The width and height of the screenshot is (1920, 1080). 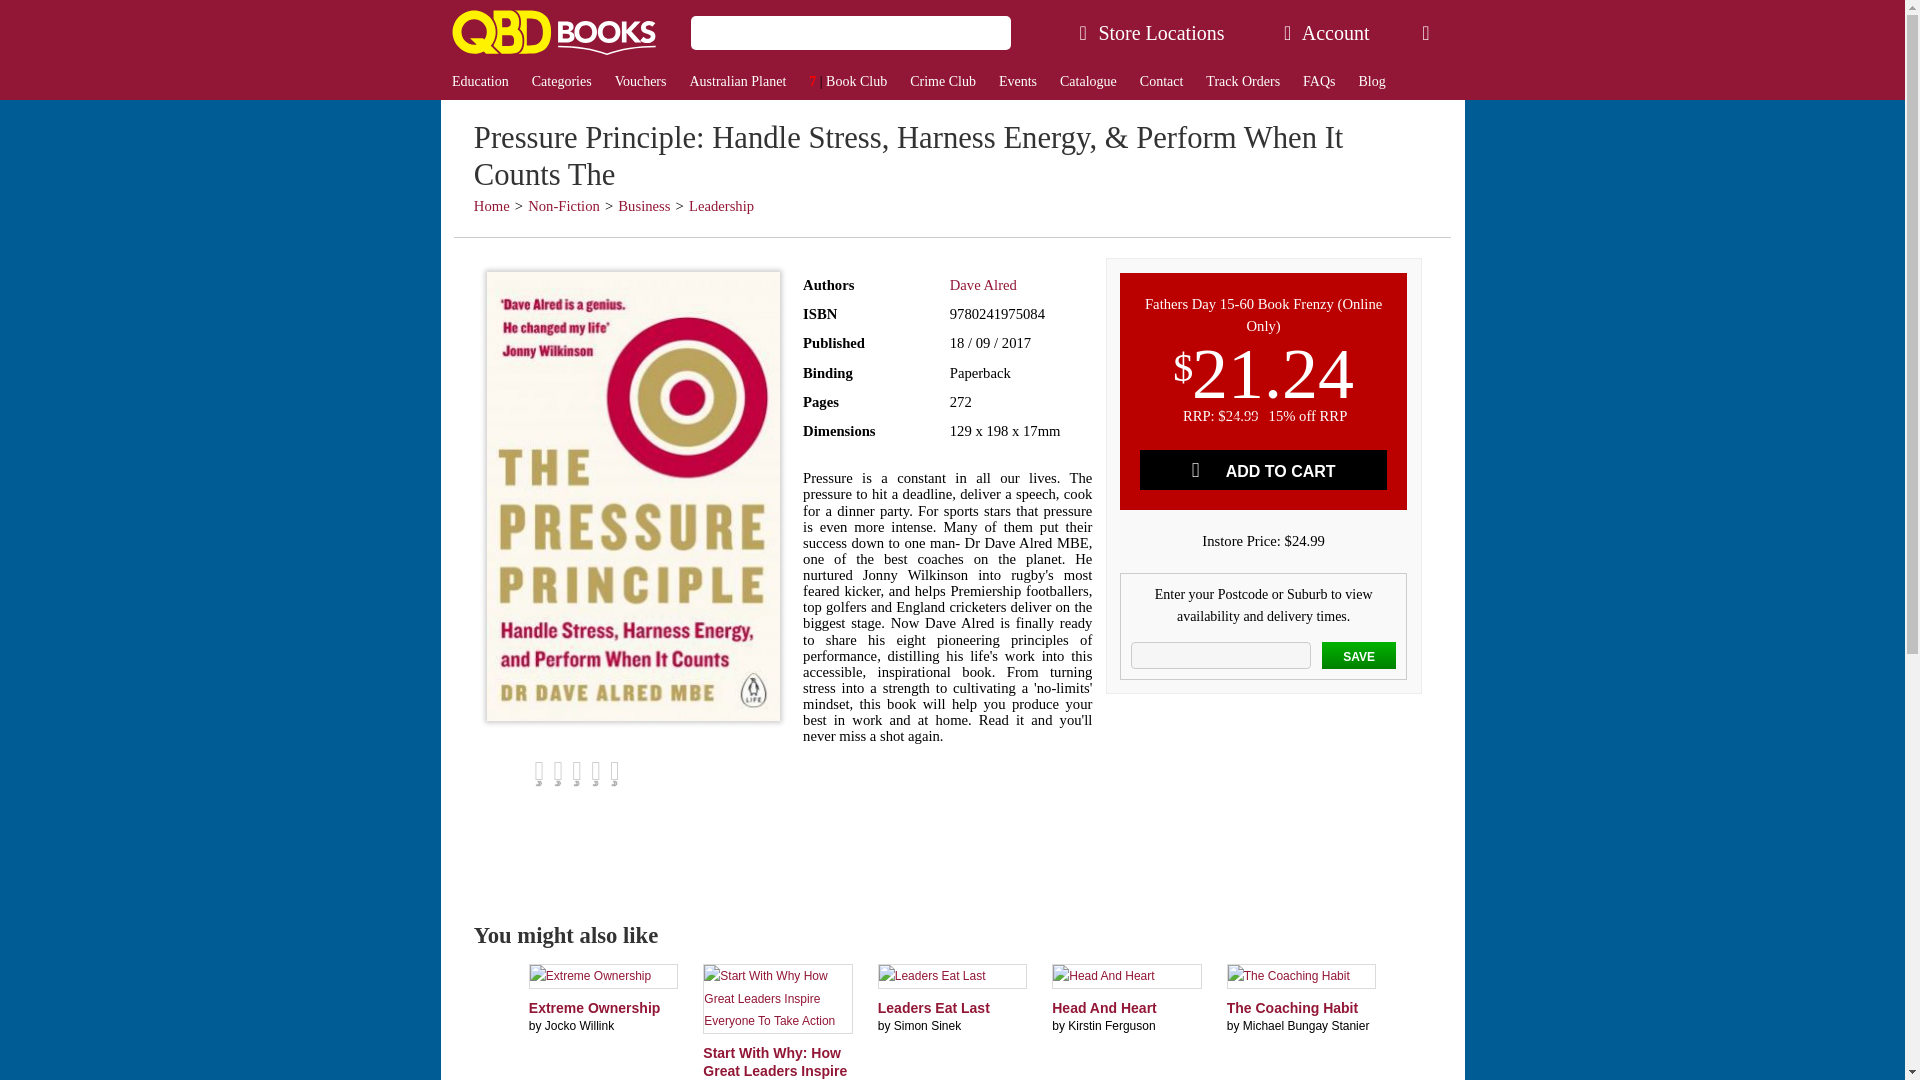 I want to click on Categories, so click(x=561, y=82).